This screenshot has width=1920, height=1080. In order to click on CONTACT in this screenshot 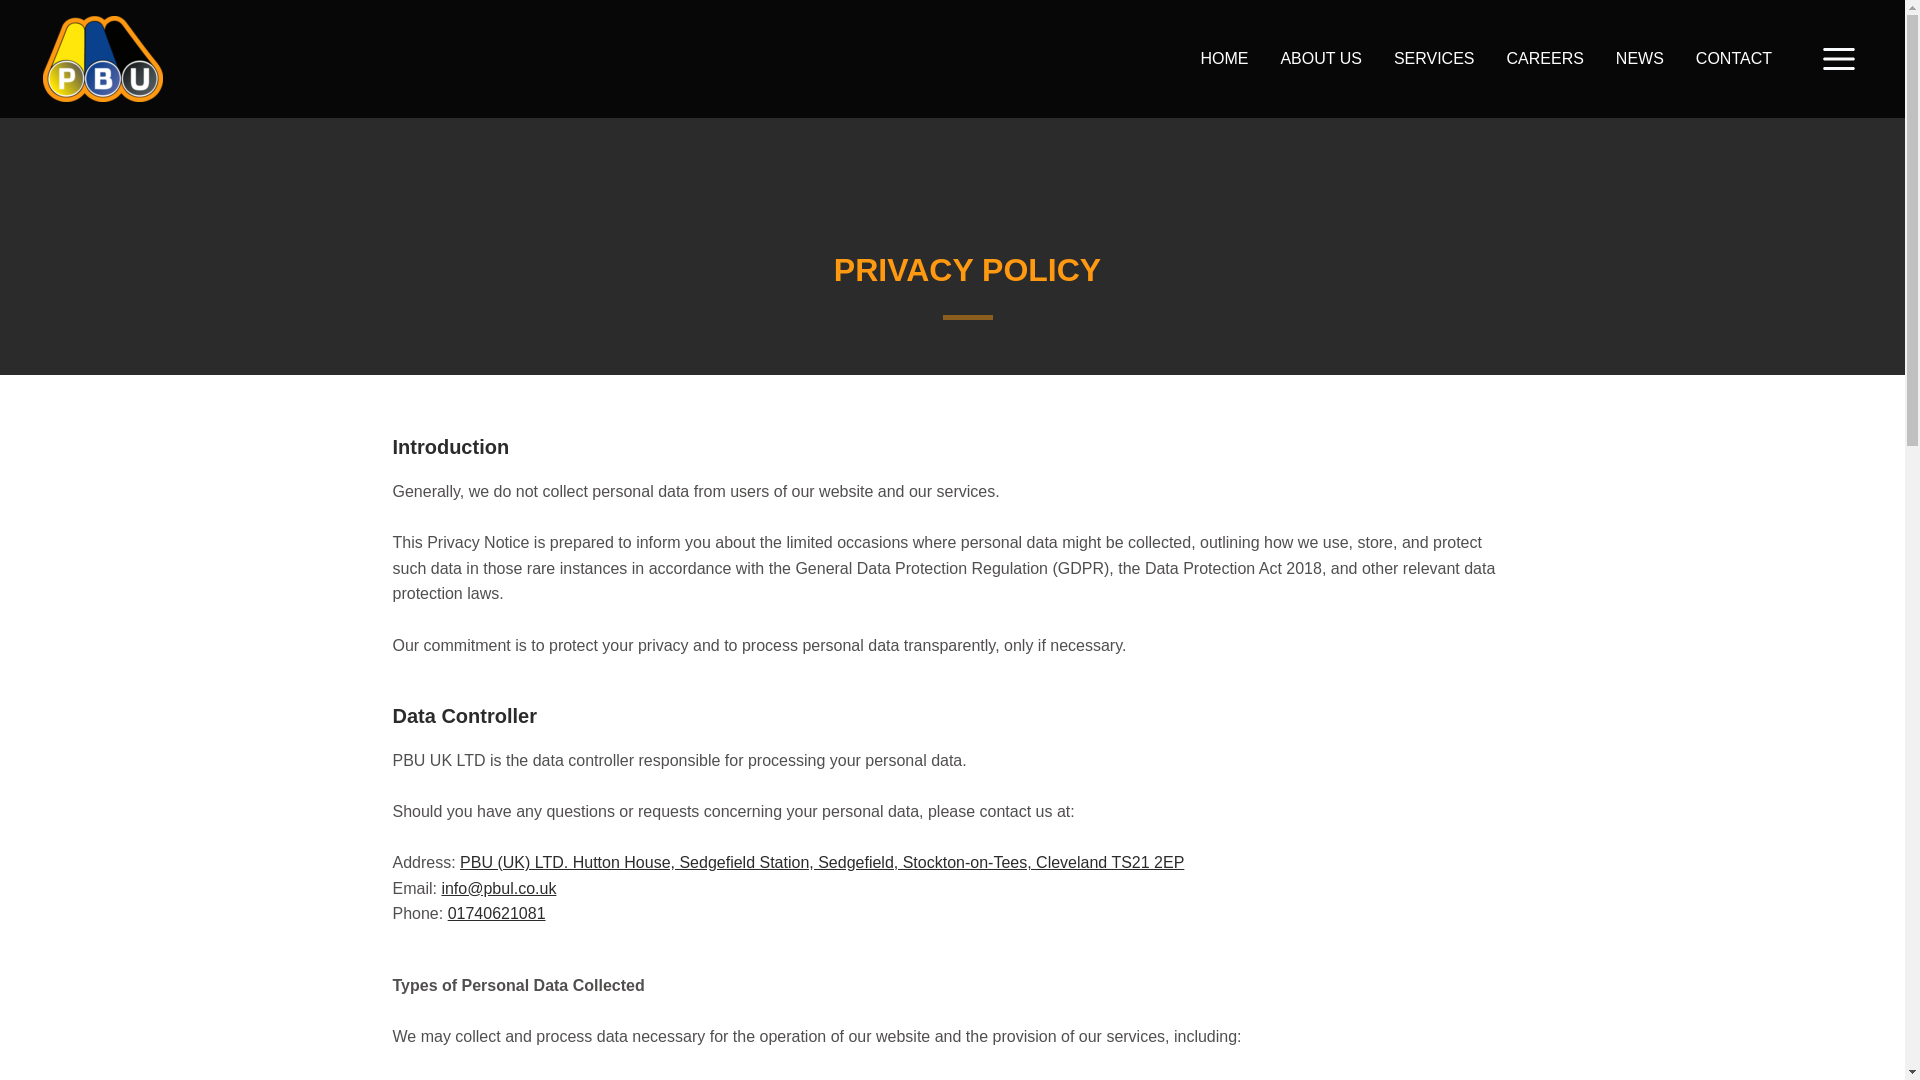, I will do `click(1734, 58)`.